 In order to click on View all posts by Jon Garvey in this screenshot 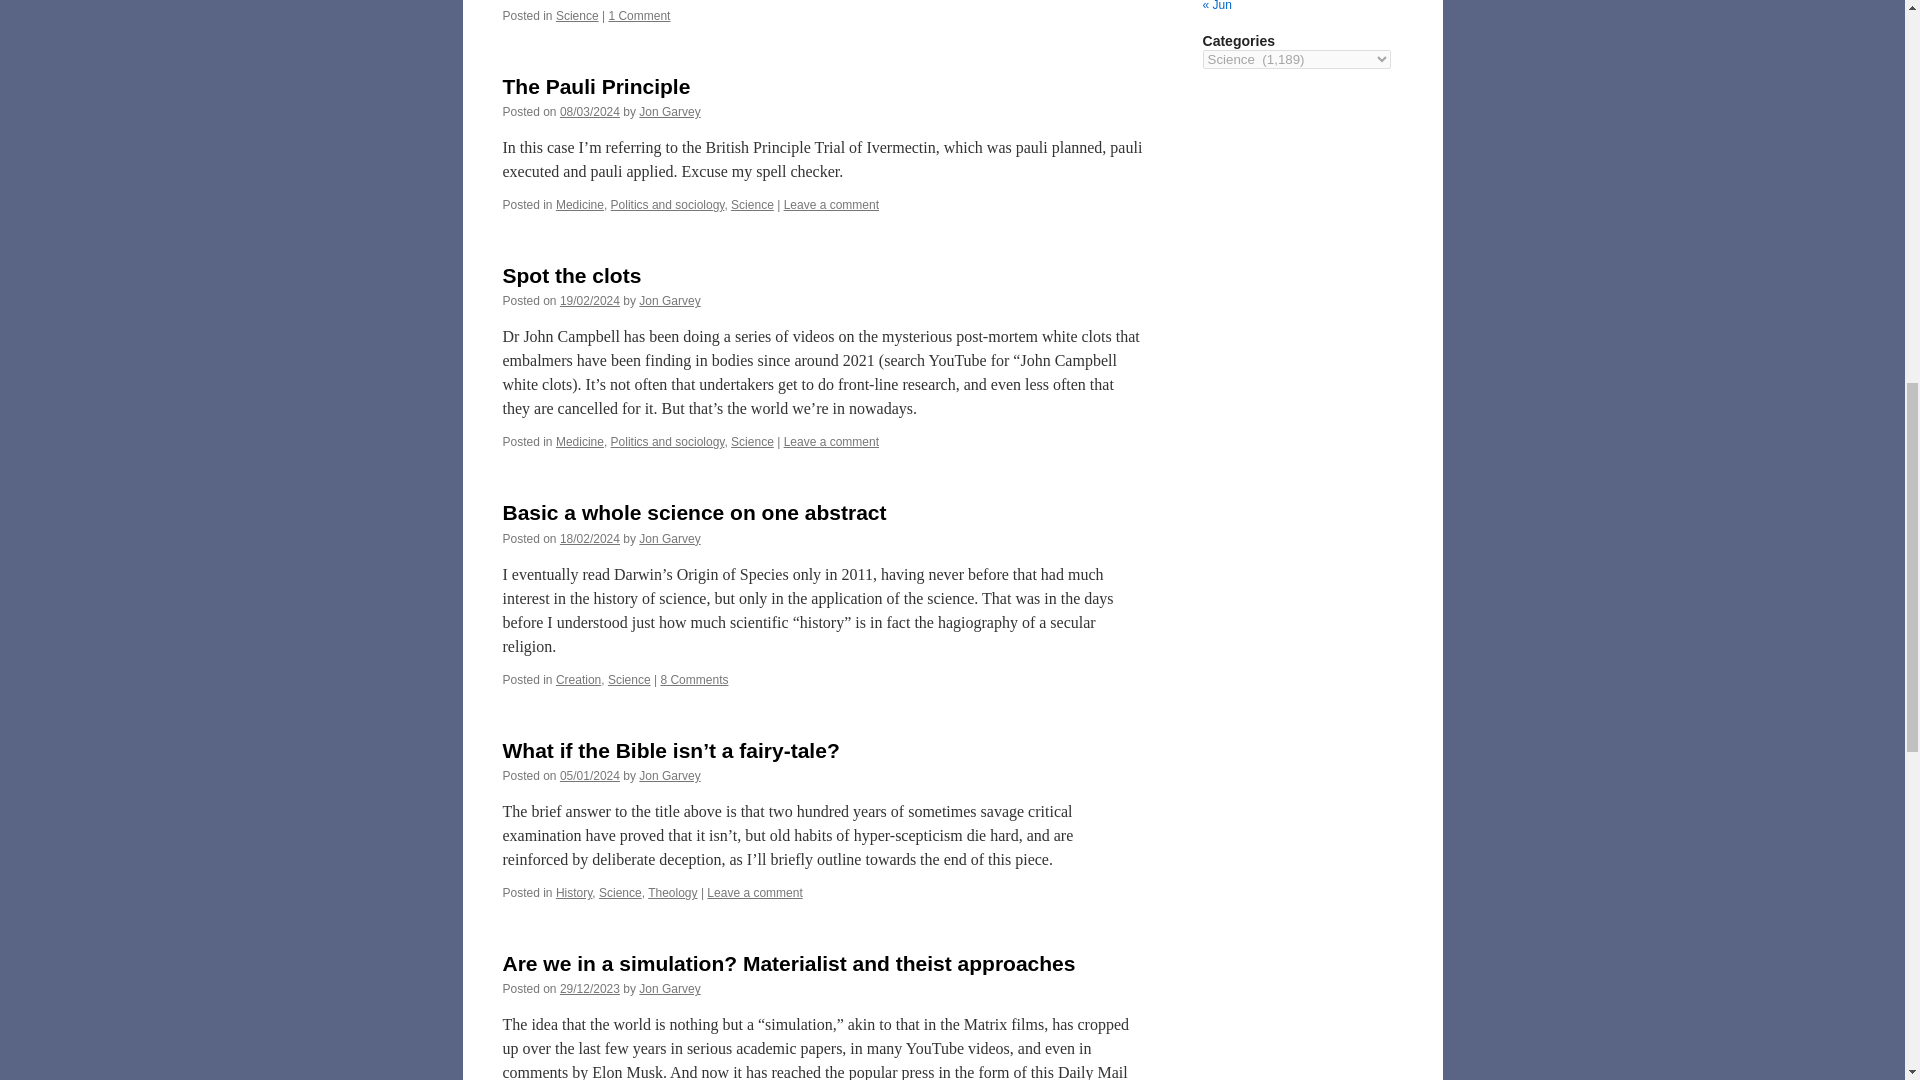, I will do `click(670, 776)`.